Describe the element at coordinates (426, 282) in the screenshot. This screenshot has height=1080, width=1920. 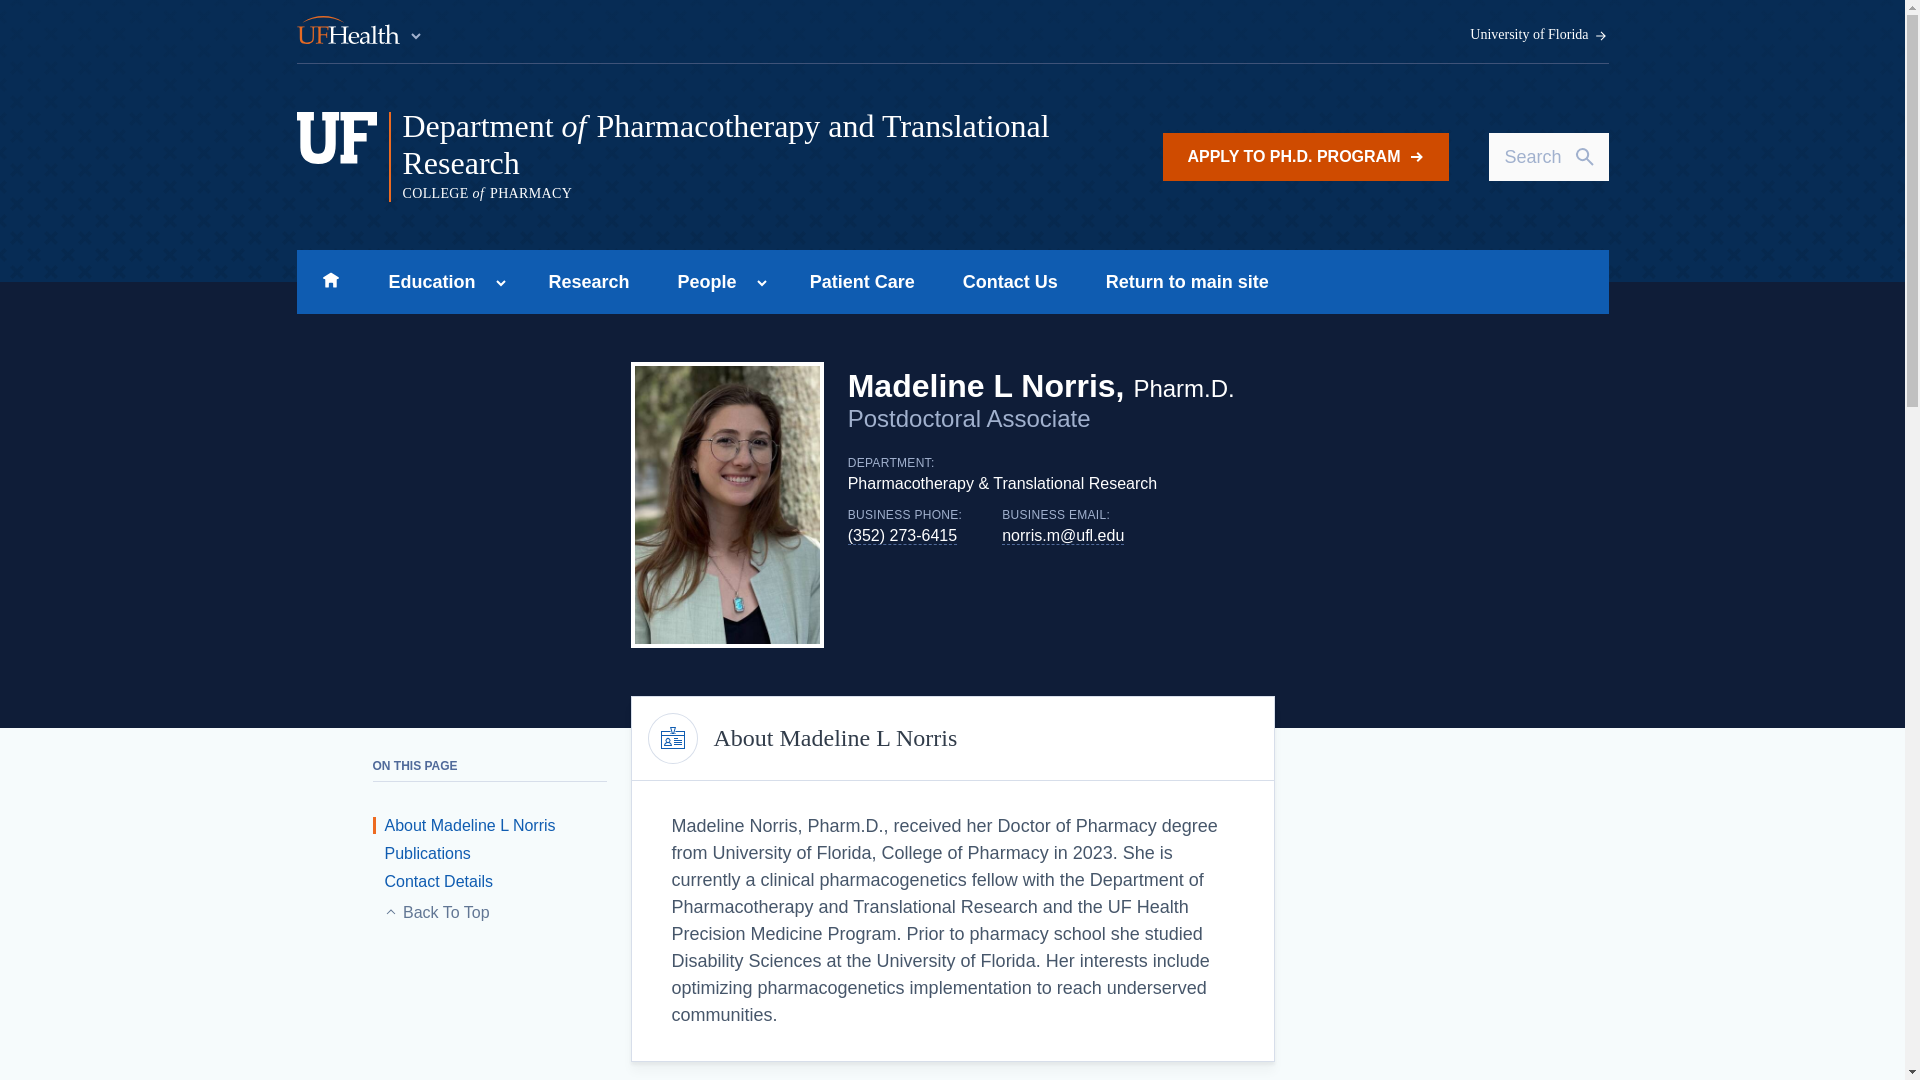
I see `Education` at that location.